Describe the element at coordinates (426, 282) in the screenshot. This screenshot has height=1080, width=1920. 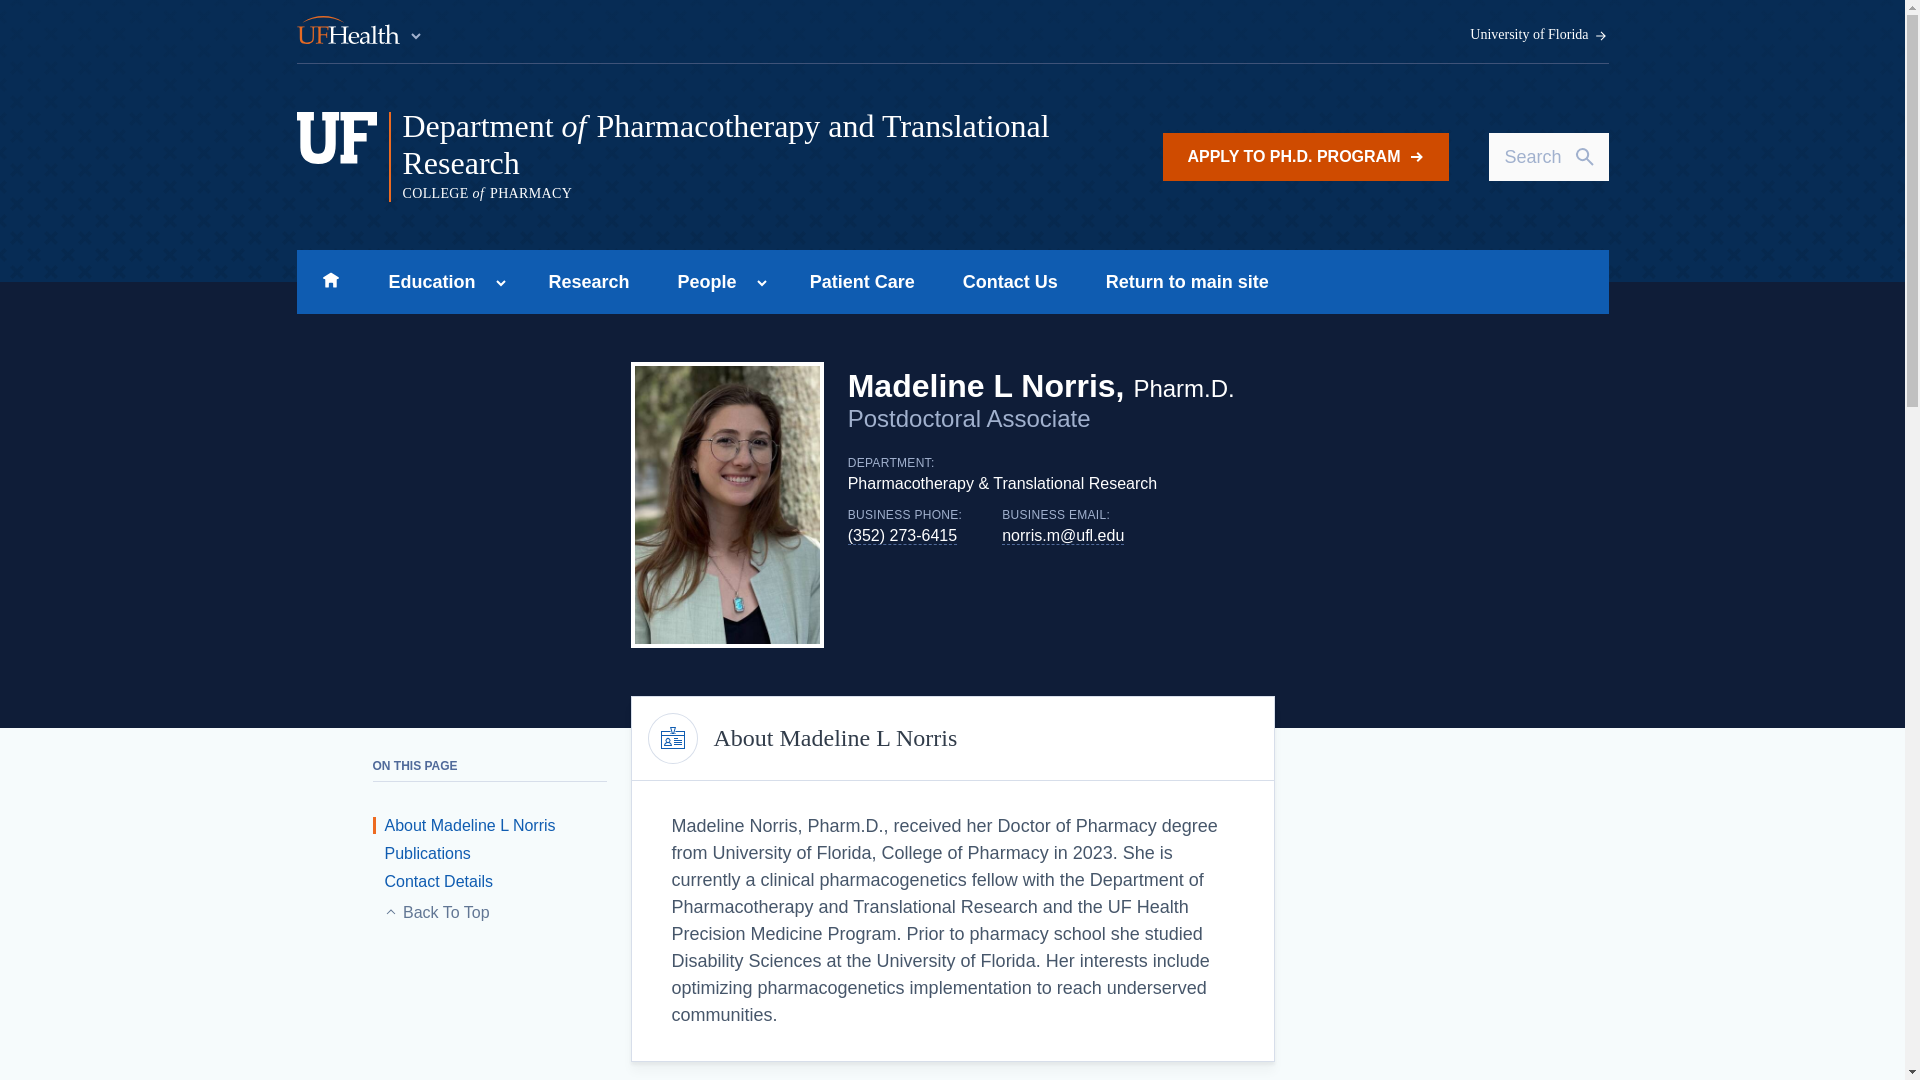
I see `Education` at that location.